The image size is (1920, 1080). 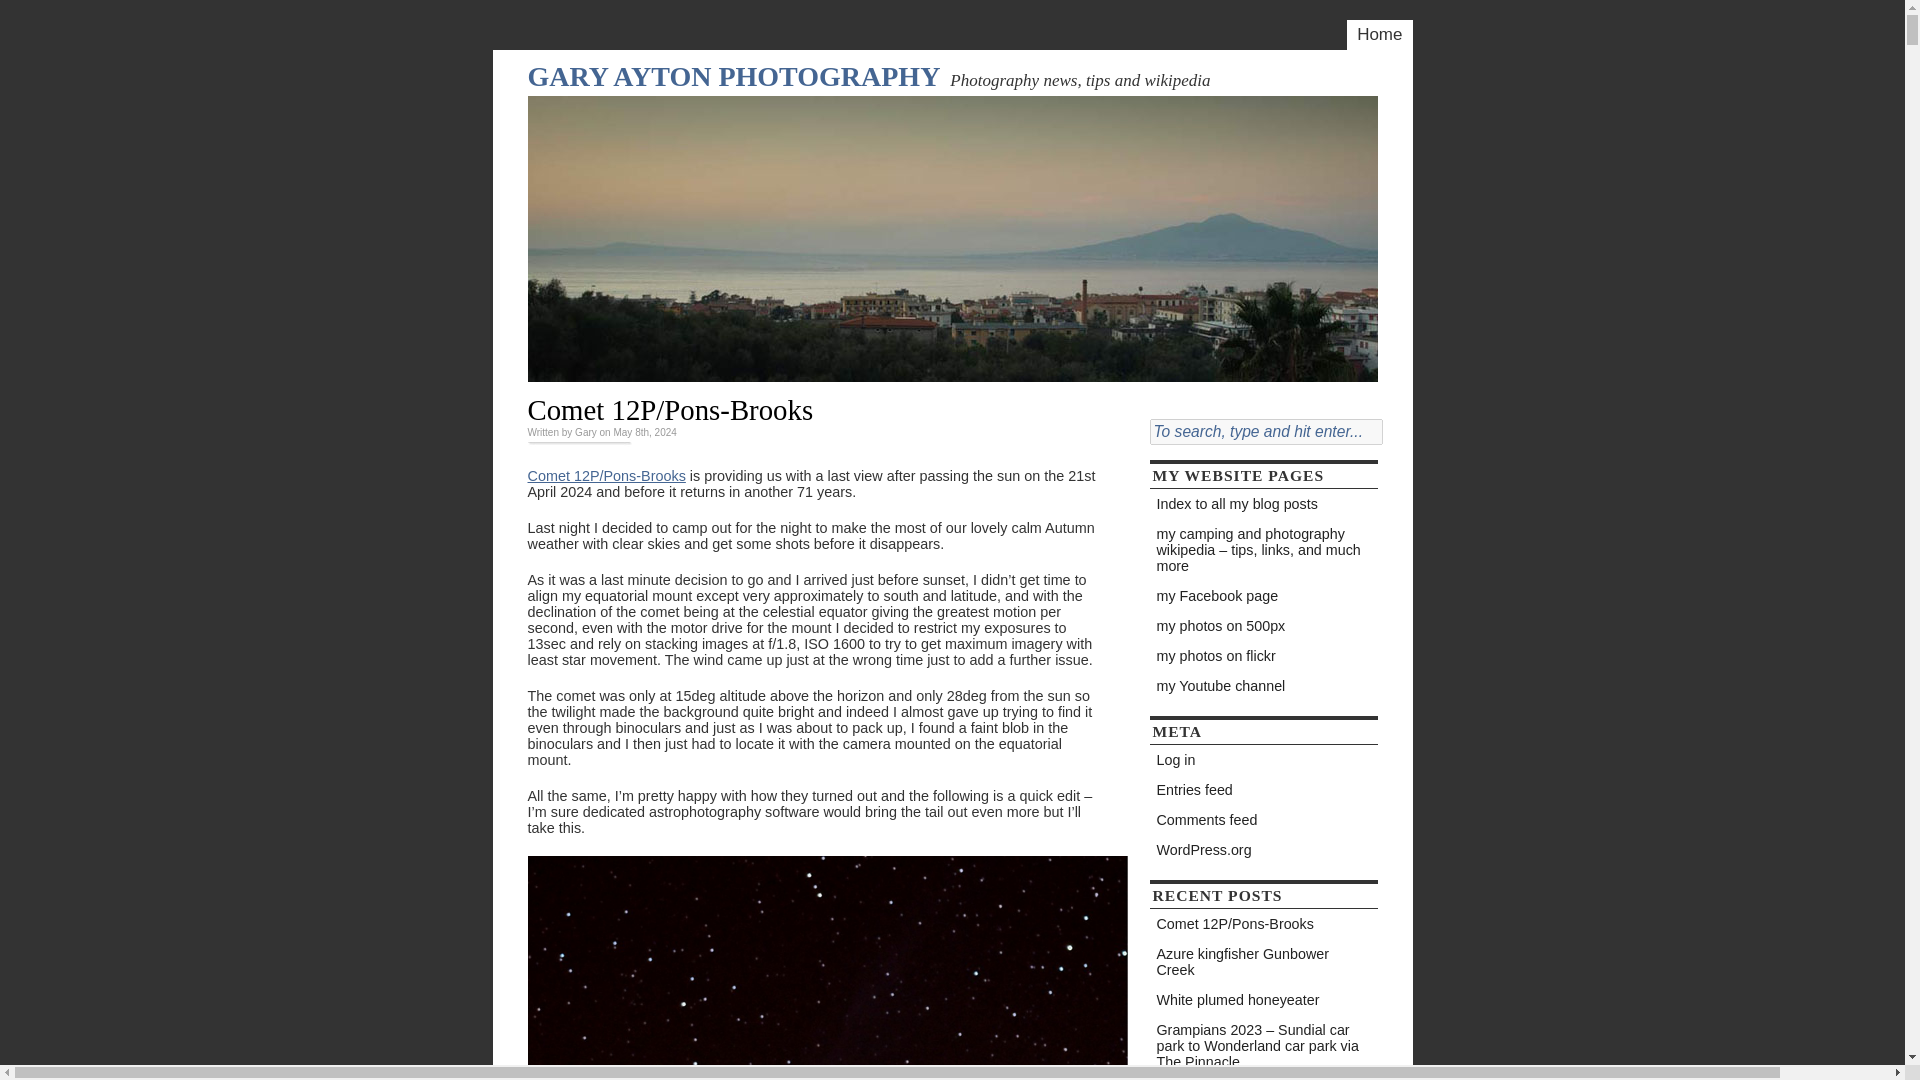 I want to click on GARY AYTON PHOTOGRAPHY, so click(x=734, y=76).